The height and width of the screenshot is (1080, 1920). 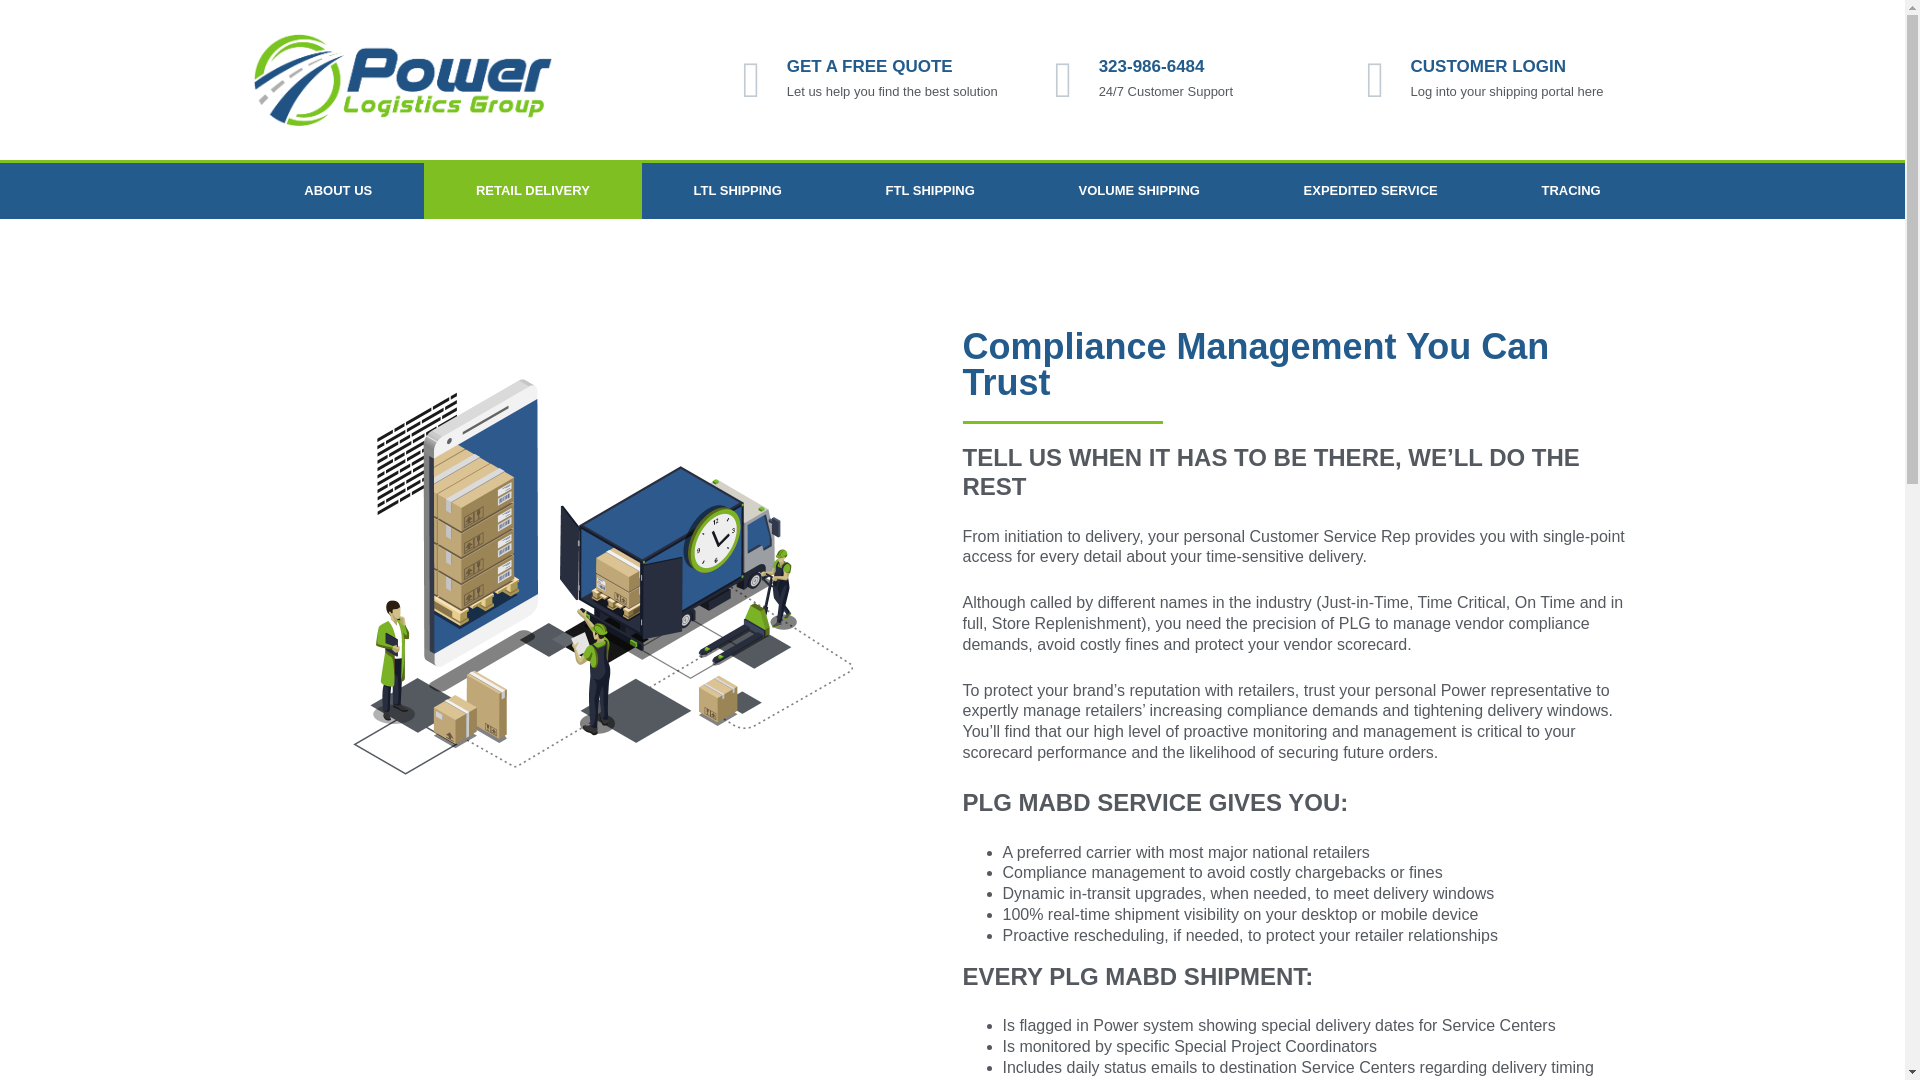 What do you see at coordinates (338, 191) in the screenshot?
I see `ABOUT US` at bounding box center [338, 191].